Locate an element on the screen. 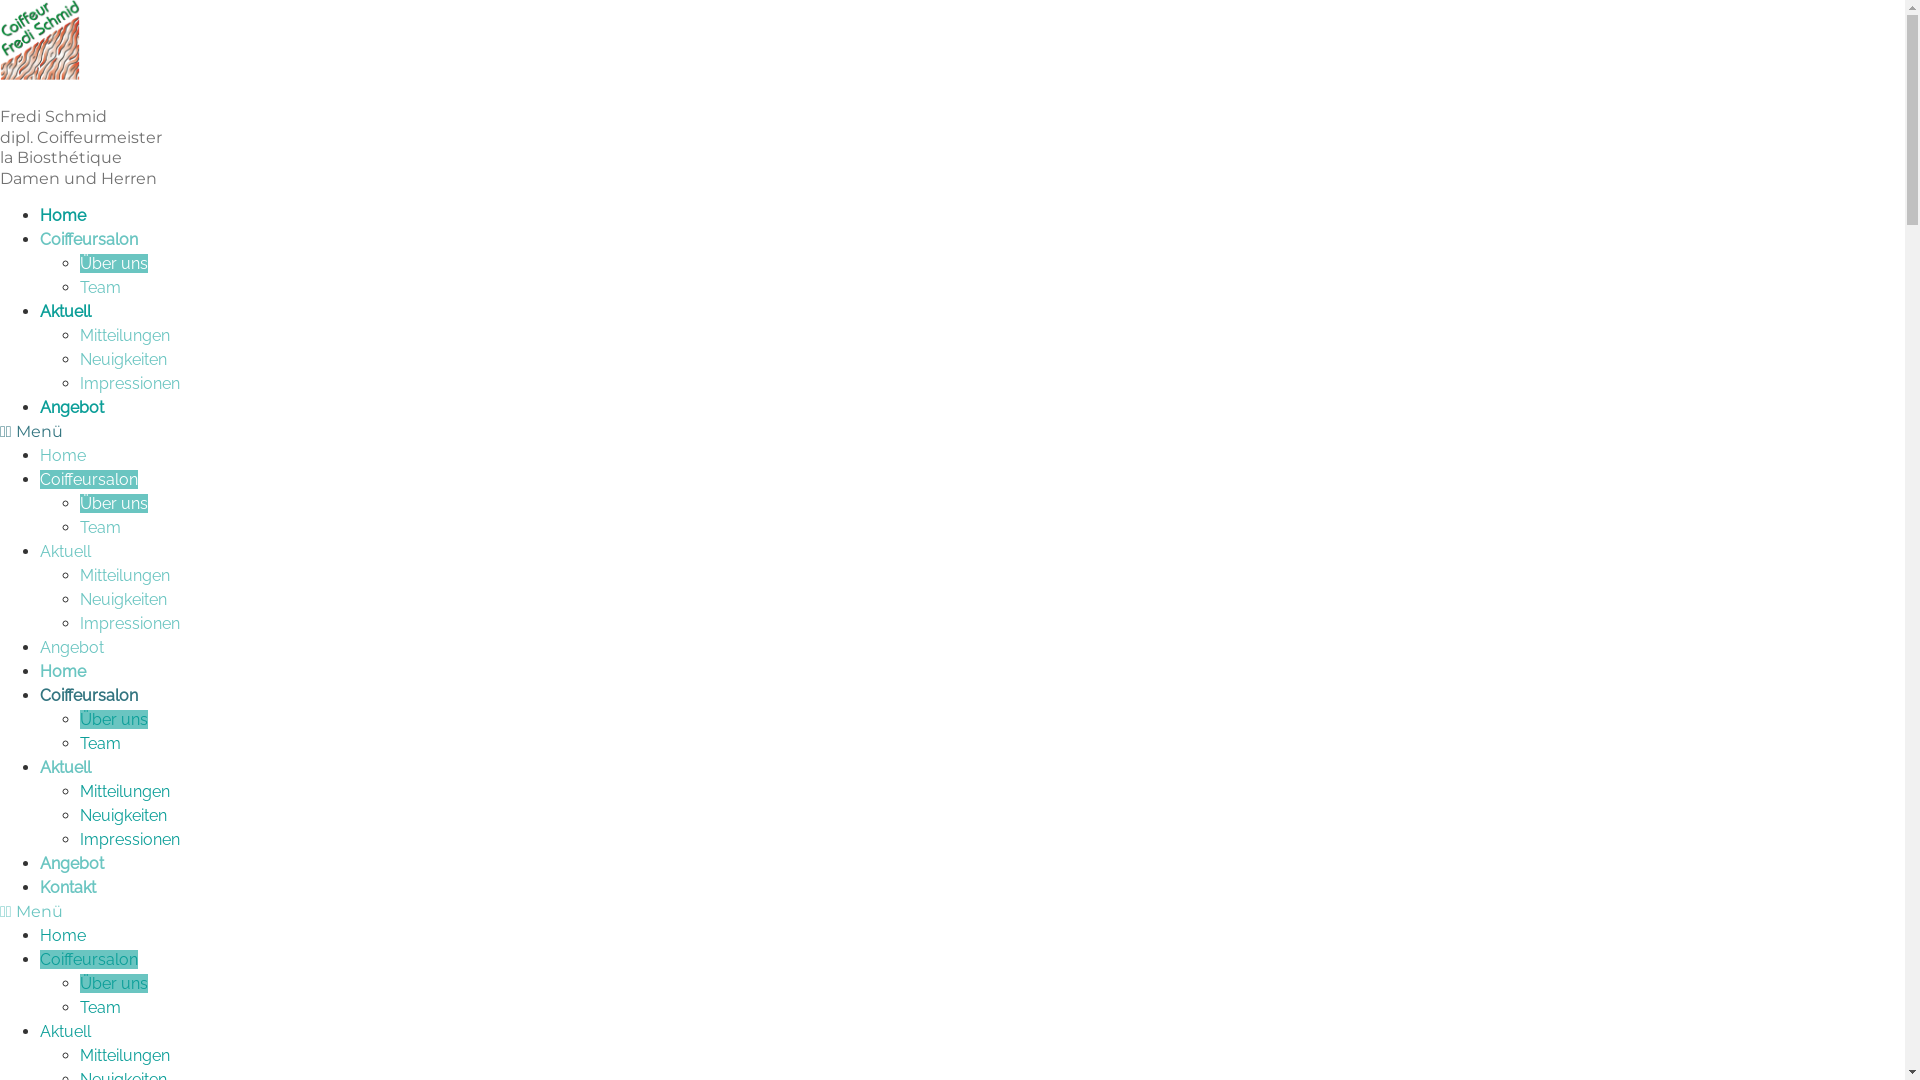  Angebot is located at coordinates (72, 408).